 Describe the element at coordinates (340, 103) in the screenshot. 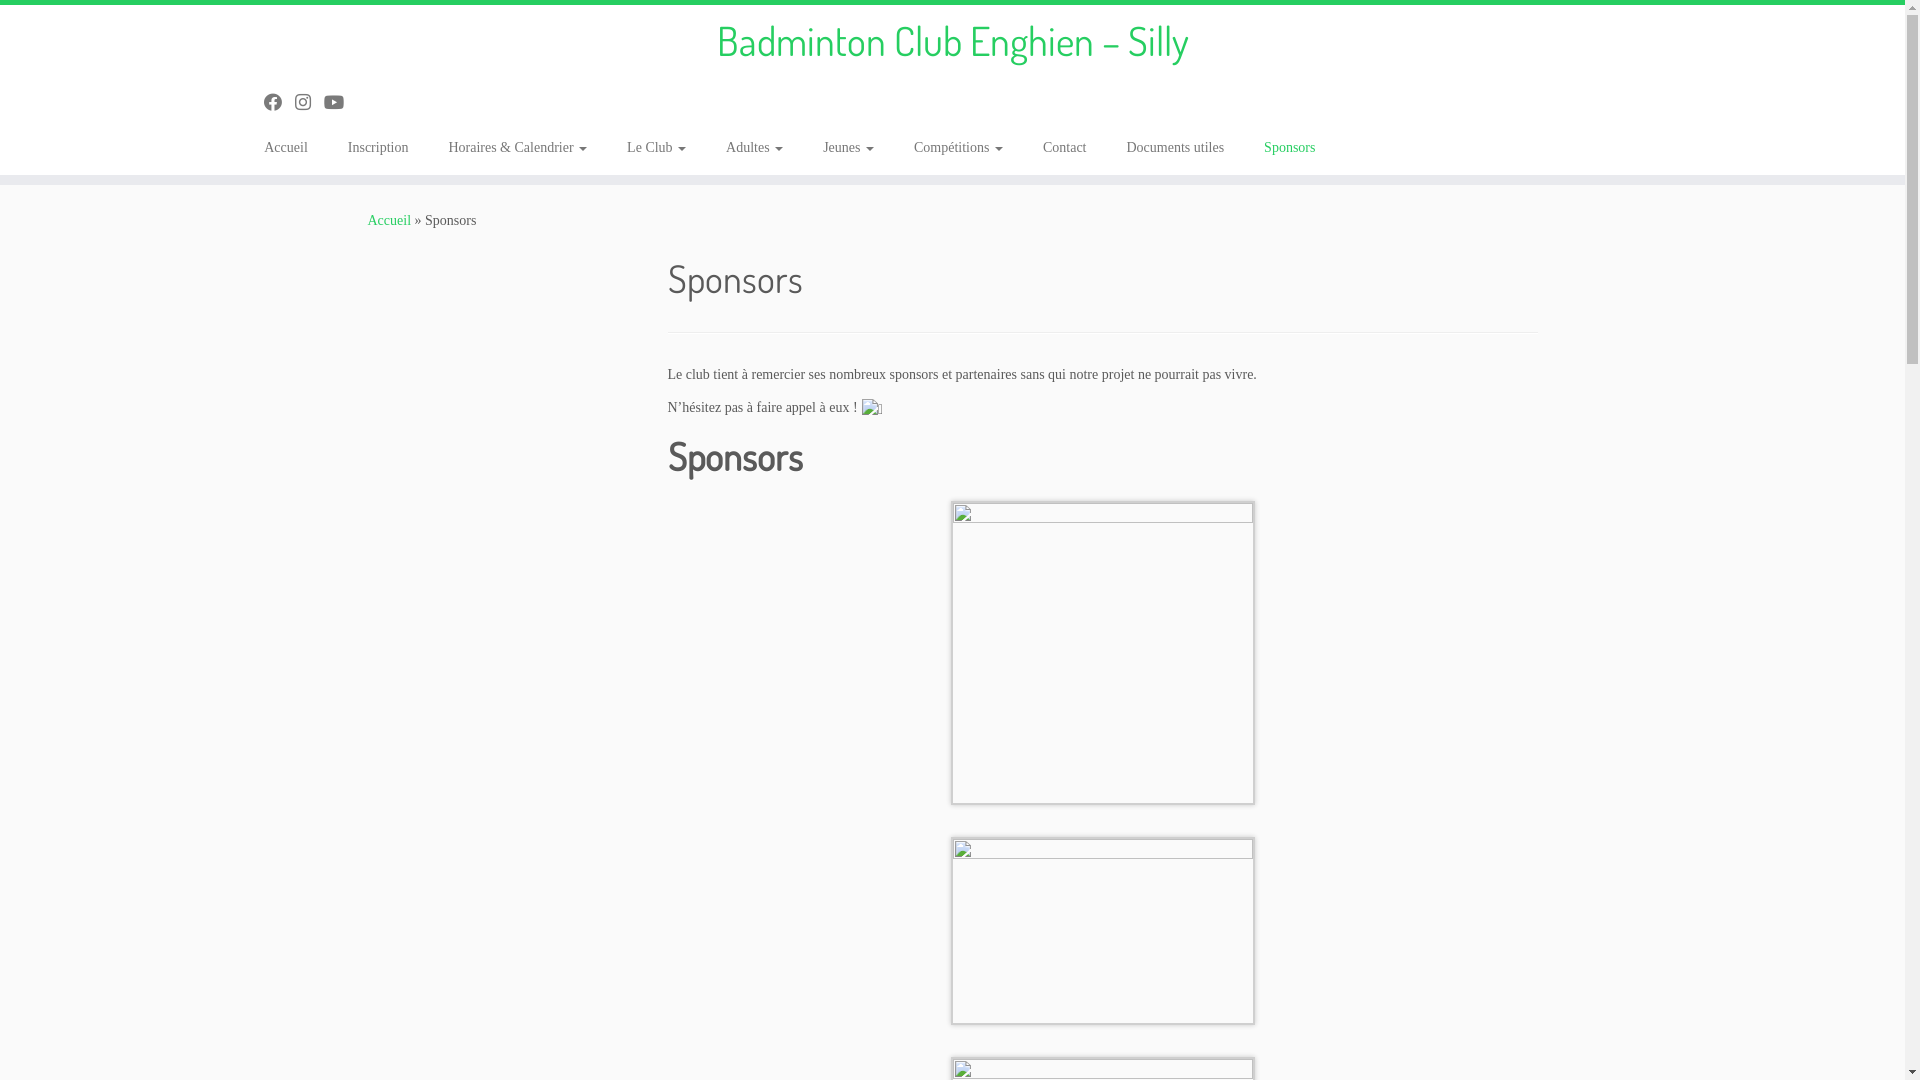

I see `Suivez-moi sur Youtube` at that location.